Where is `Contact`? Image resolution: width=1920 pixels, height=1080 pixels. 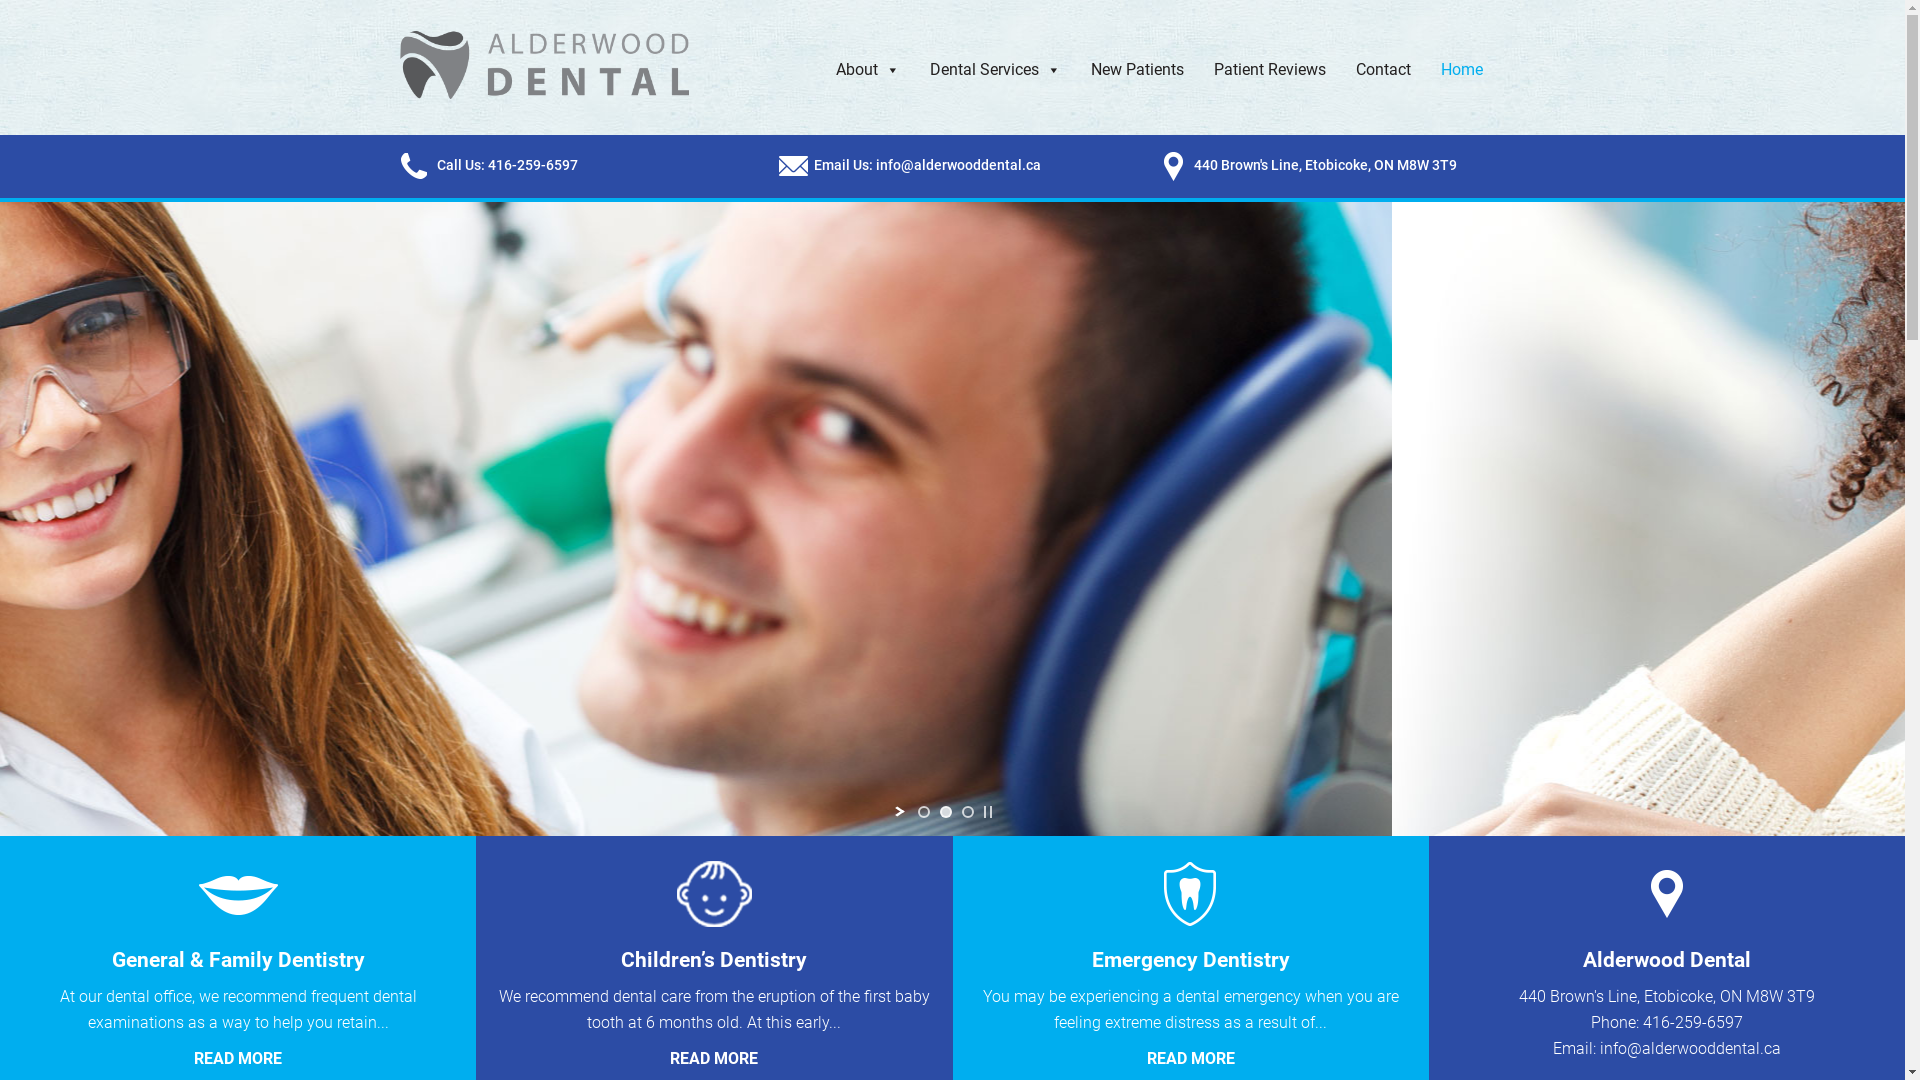
Contact is located at coordinates (1382, 70).